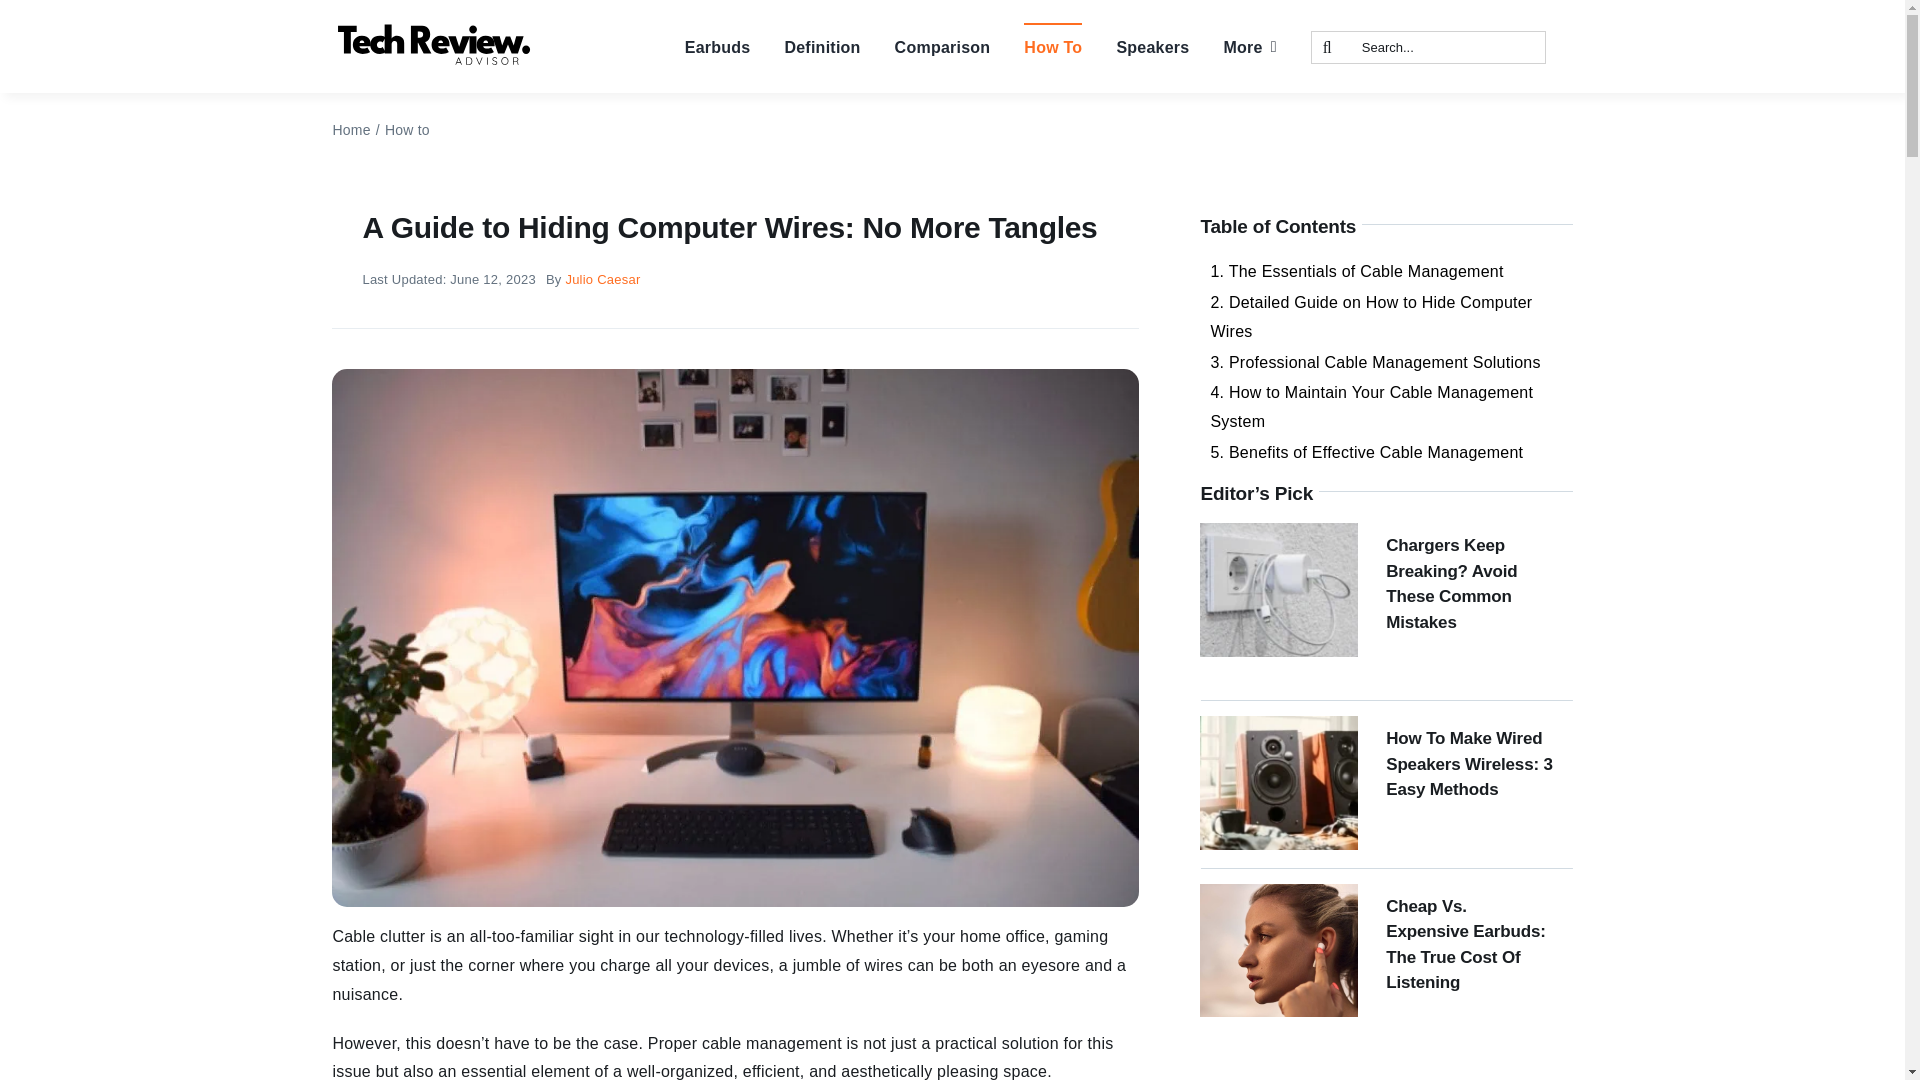 The image size is (1920, 1080). Describe the element at coordinates (1152, 46) in the screenshot. I see `Speakers` at that location.